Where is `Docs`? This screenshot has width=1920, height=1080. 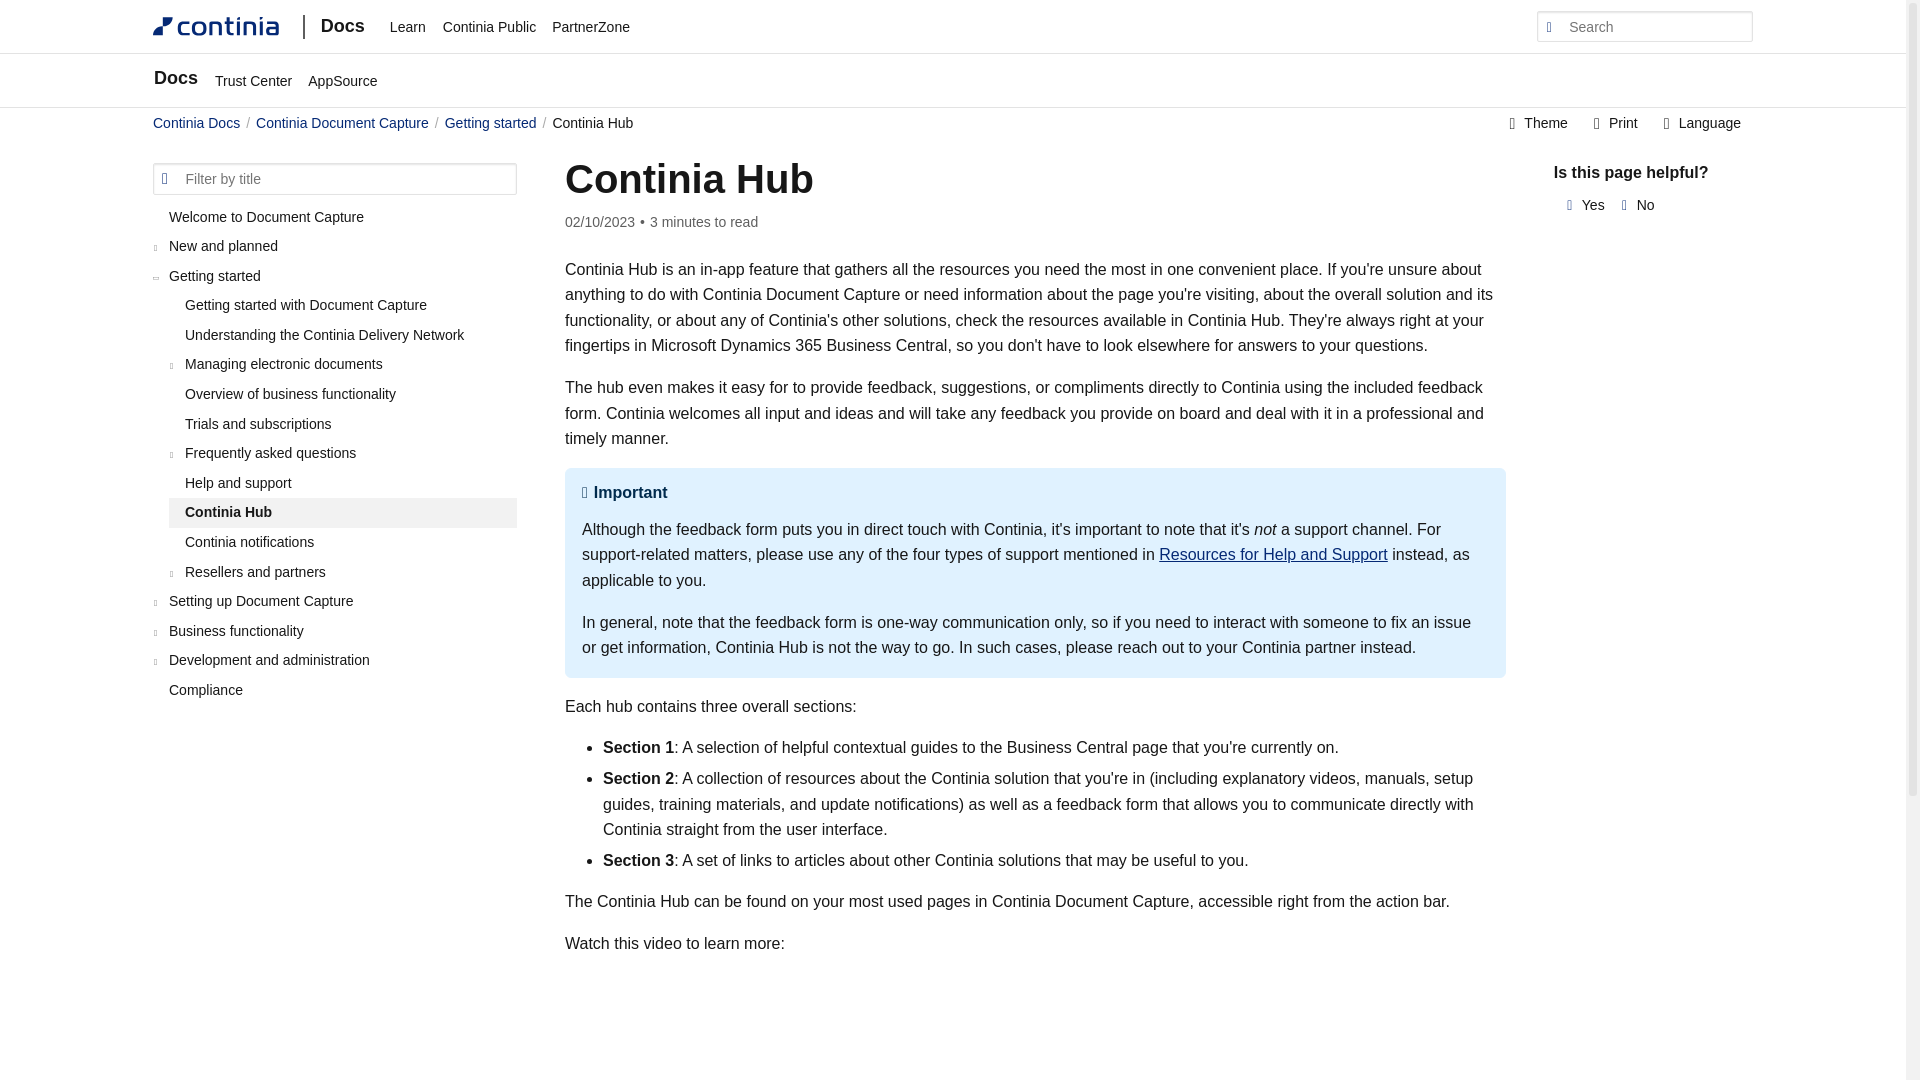 Docs is located at coordinates (329, 26).